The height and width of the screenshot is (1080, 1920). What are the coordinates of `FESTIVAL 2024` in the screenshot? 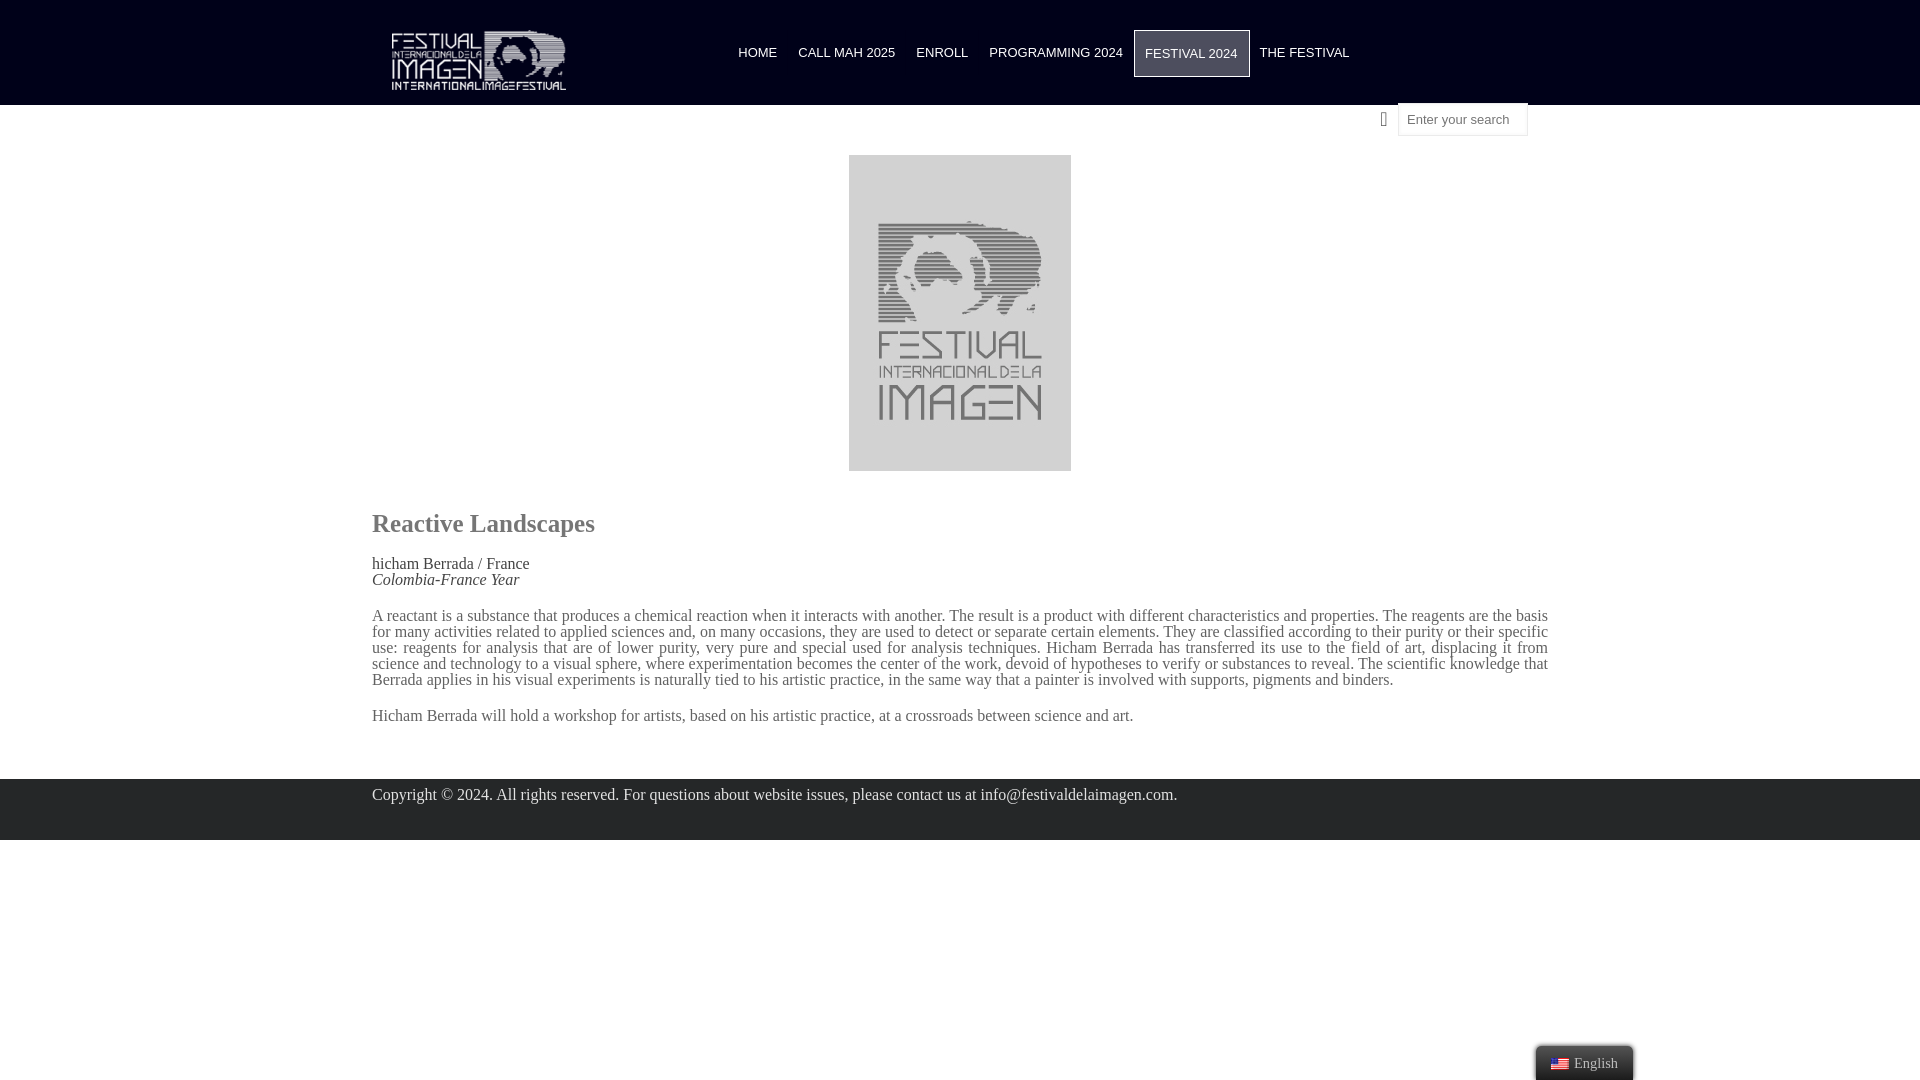 It's located at (1192, 53).